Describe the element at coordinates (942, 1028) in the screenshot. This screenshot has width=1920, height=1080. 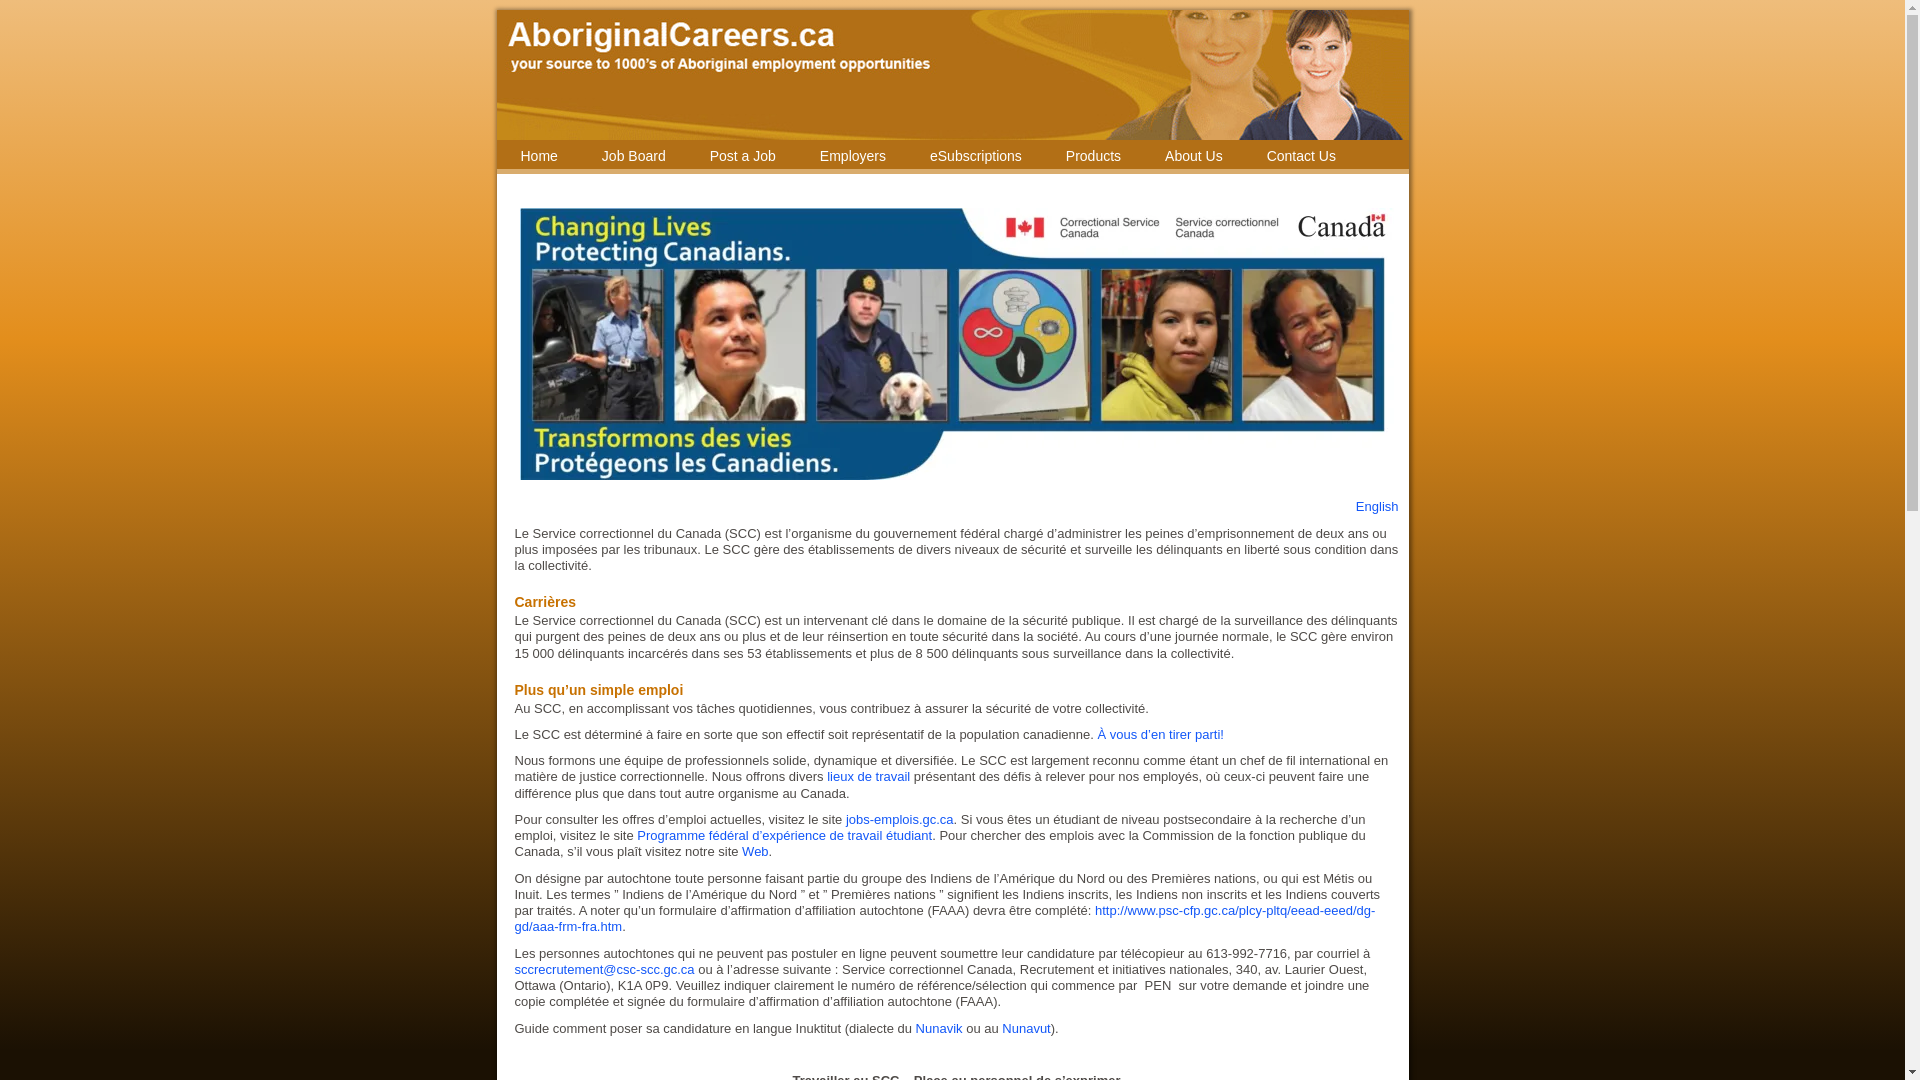
I see `Nunavik` at that location.